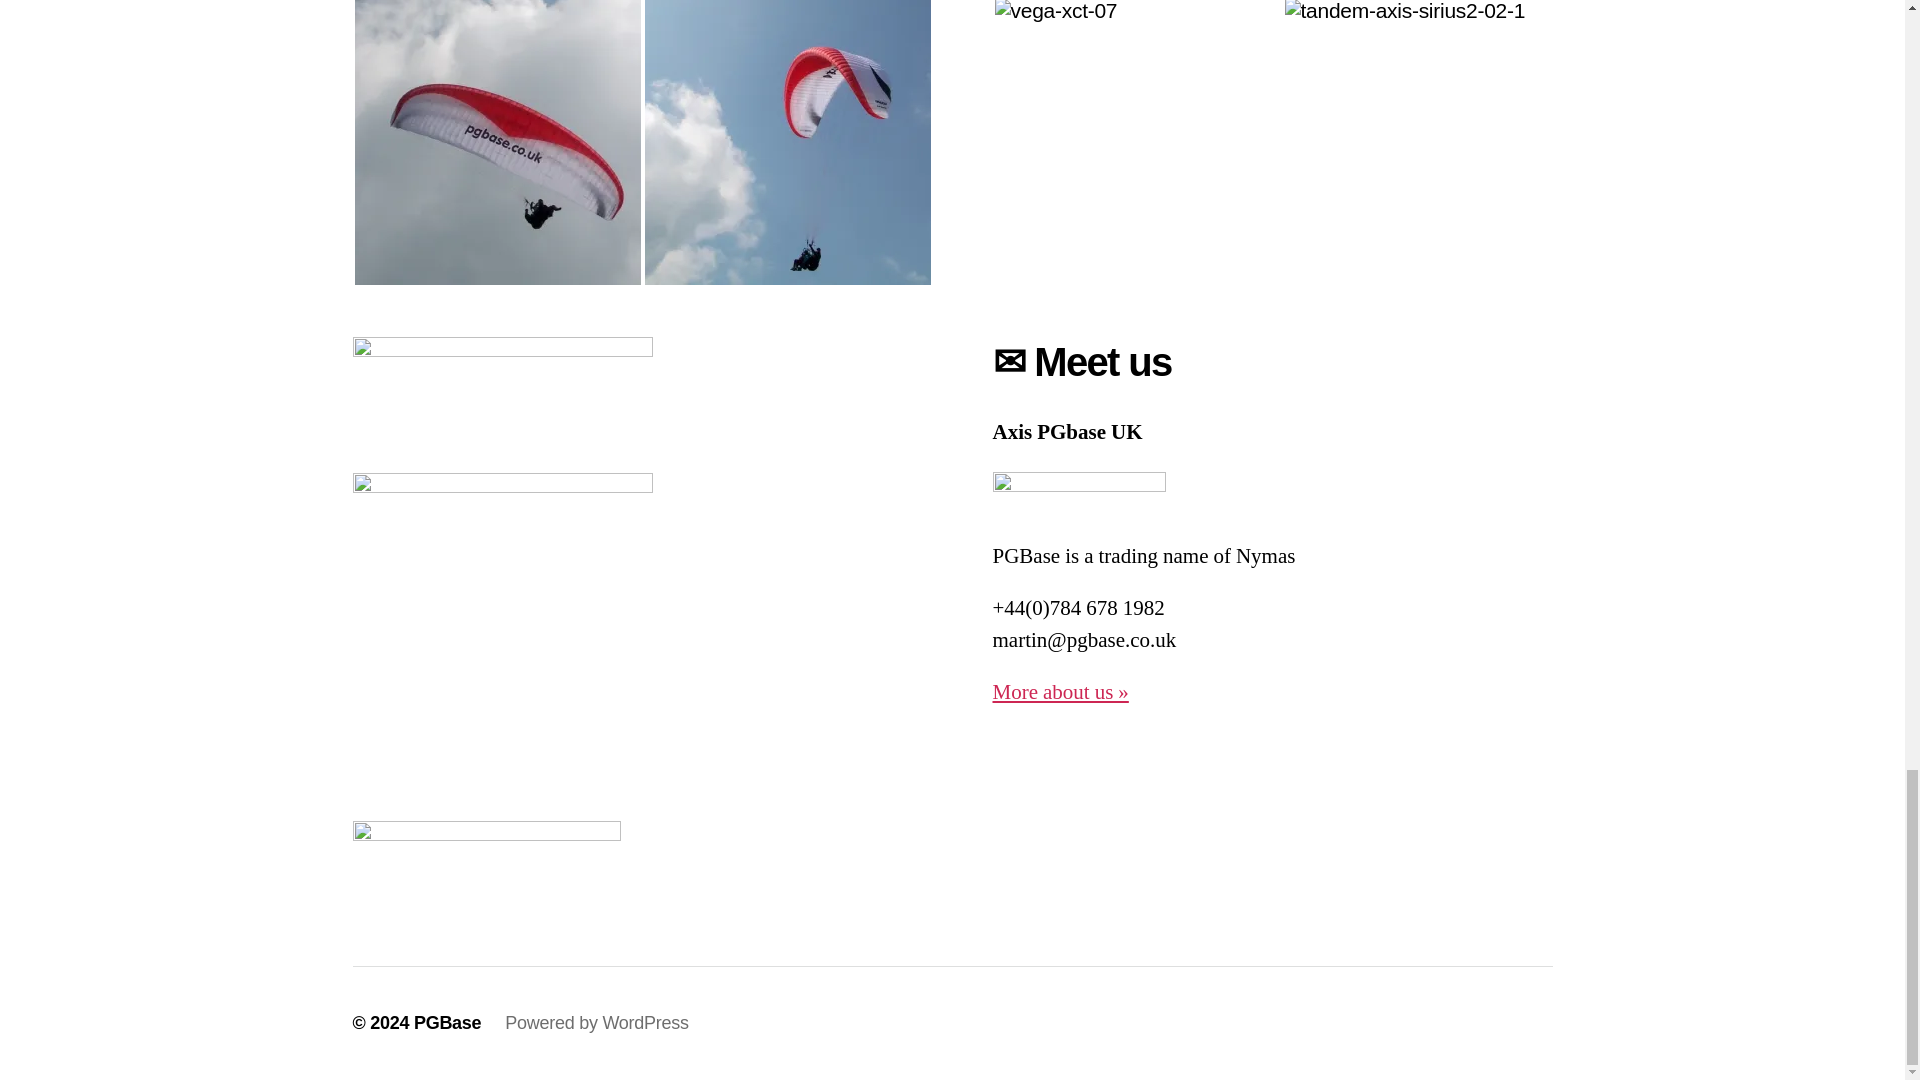 The height and width of the screenshot is (1080, 1920). Describe the element at coordinates (1137, 142) in the screenshot. I see `vega-xct-07` at that location.